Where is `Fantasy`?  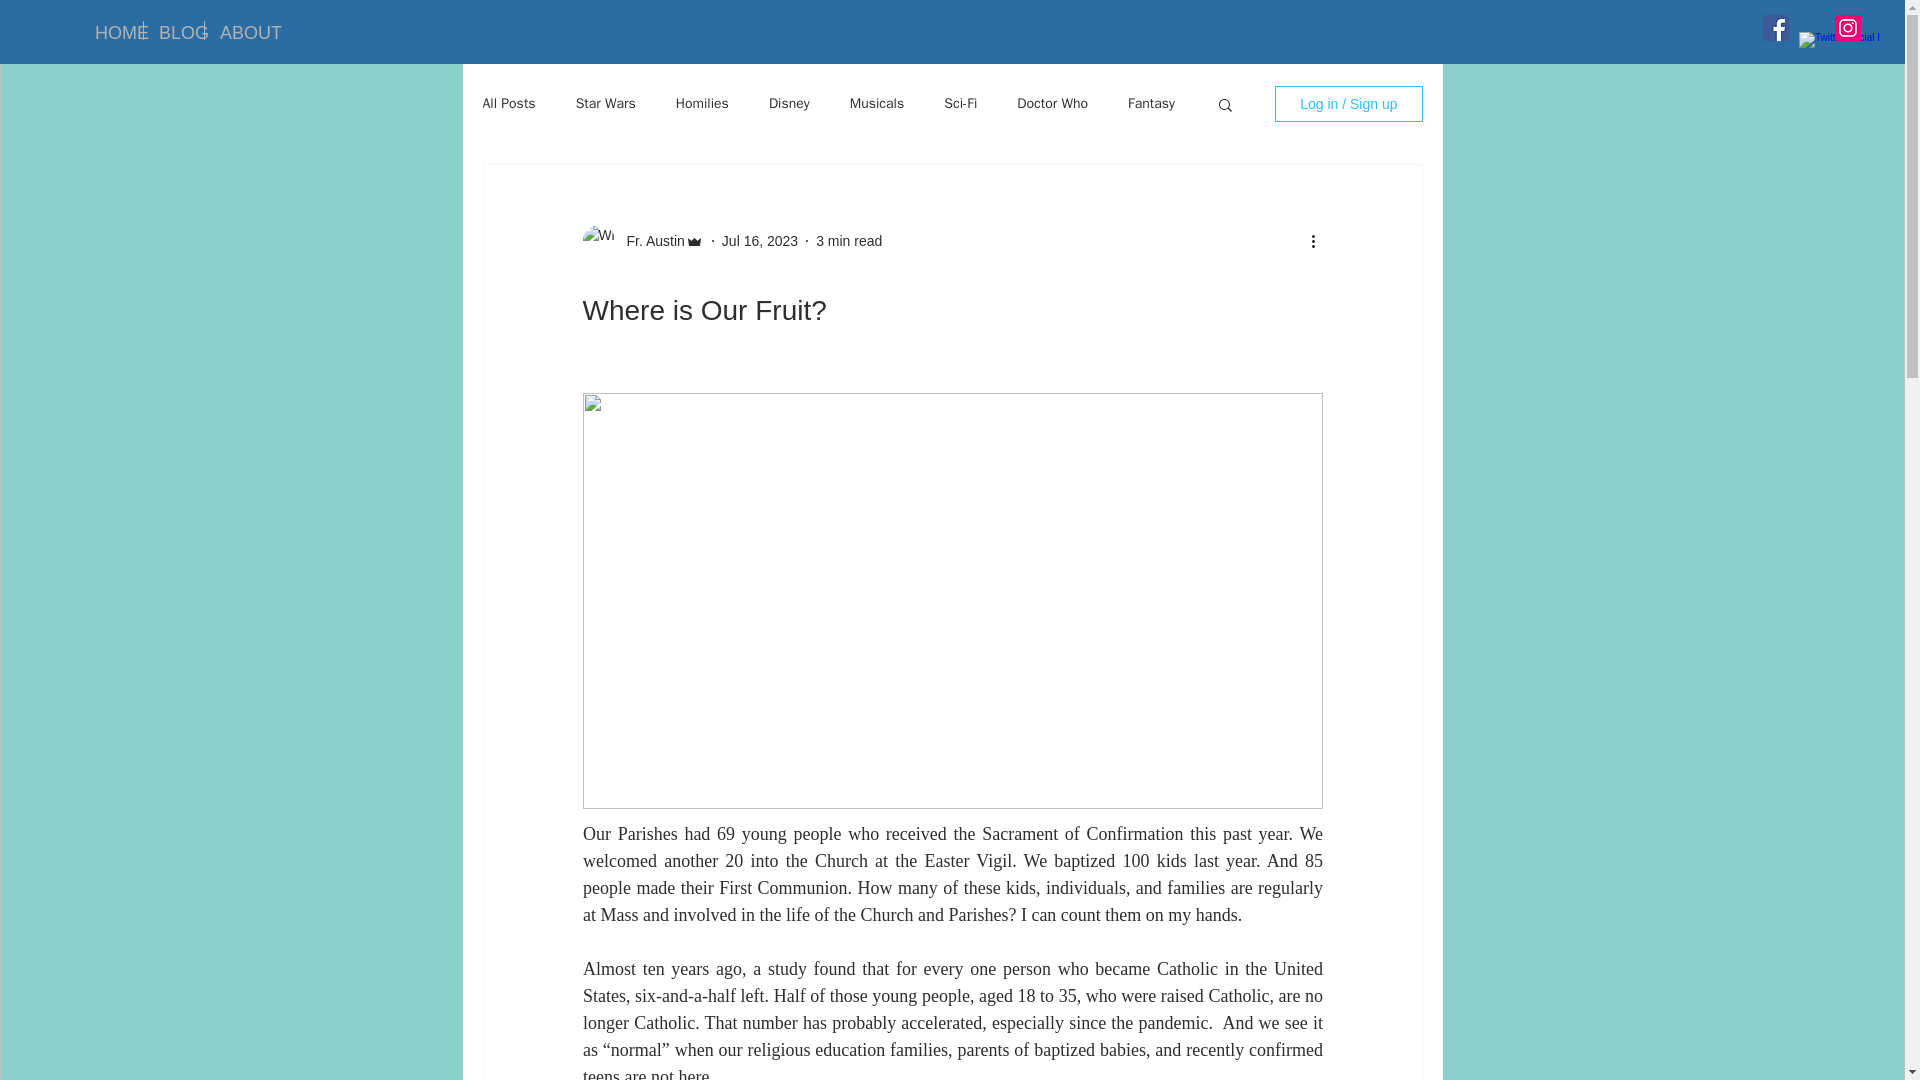
Fantasy is located at coordinates (1152, 104).